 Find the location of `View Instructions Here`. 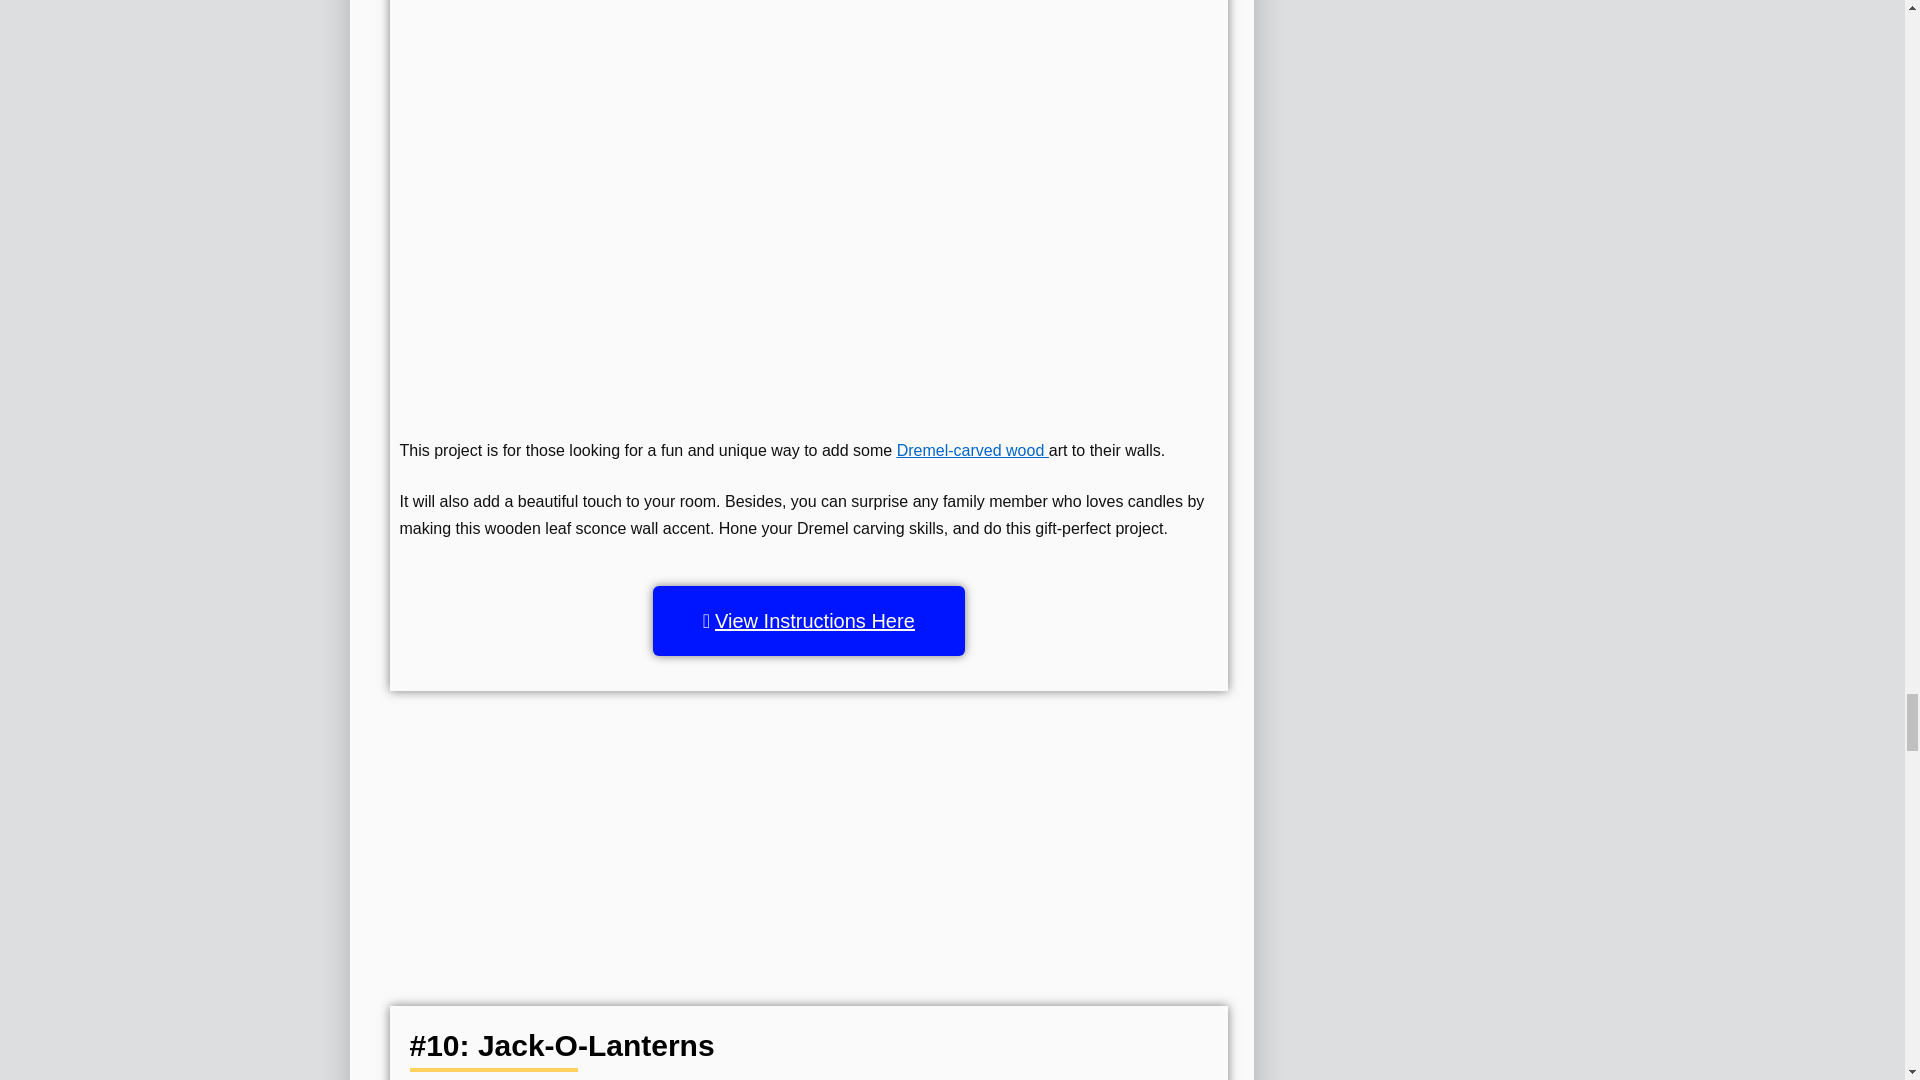

View Instructions Here is located at coordinates (808, 620).